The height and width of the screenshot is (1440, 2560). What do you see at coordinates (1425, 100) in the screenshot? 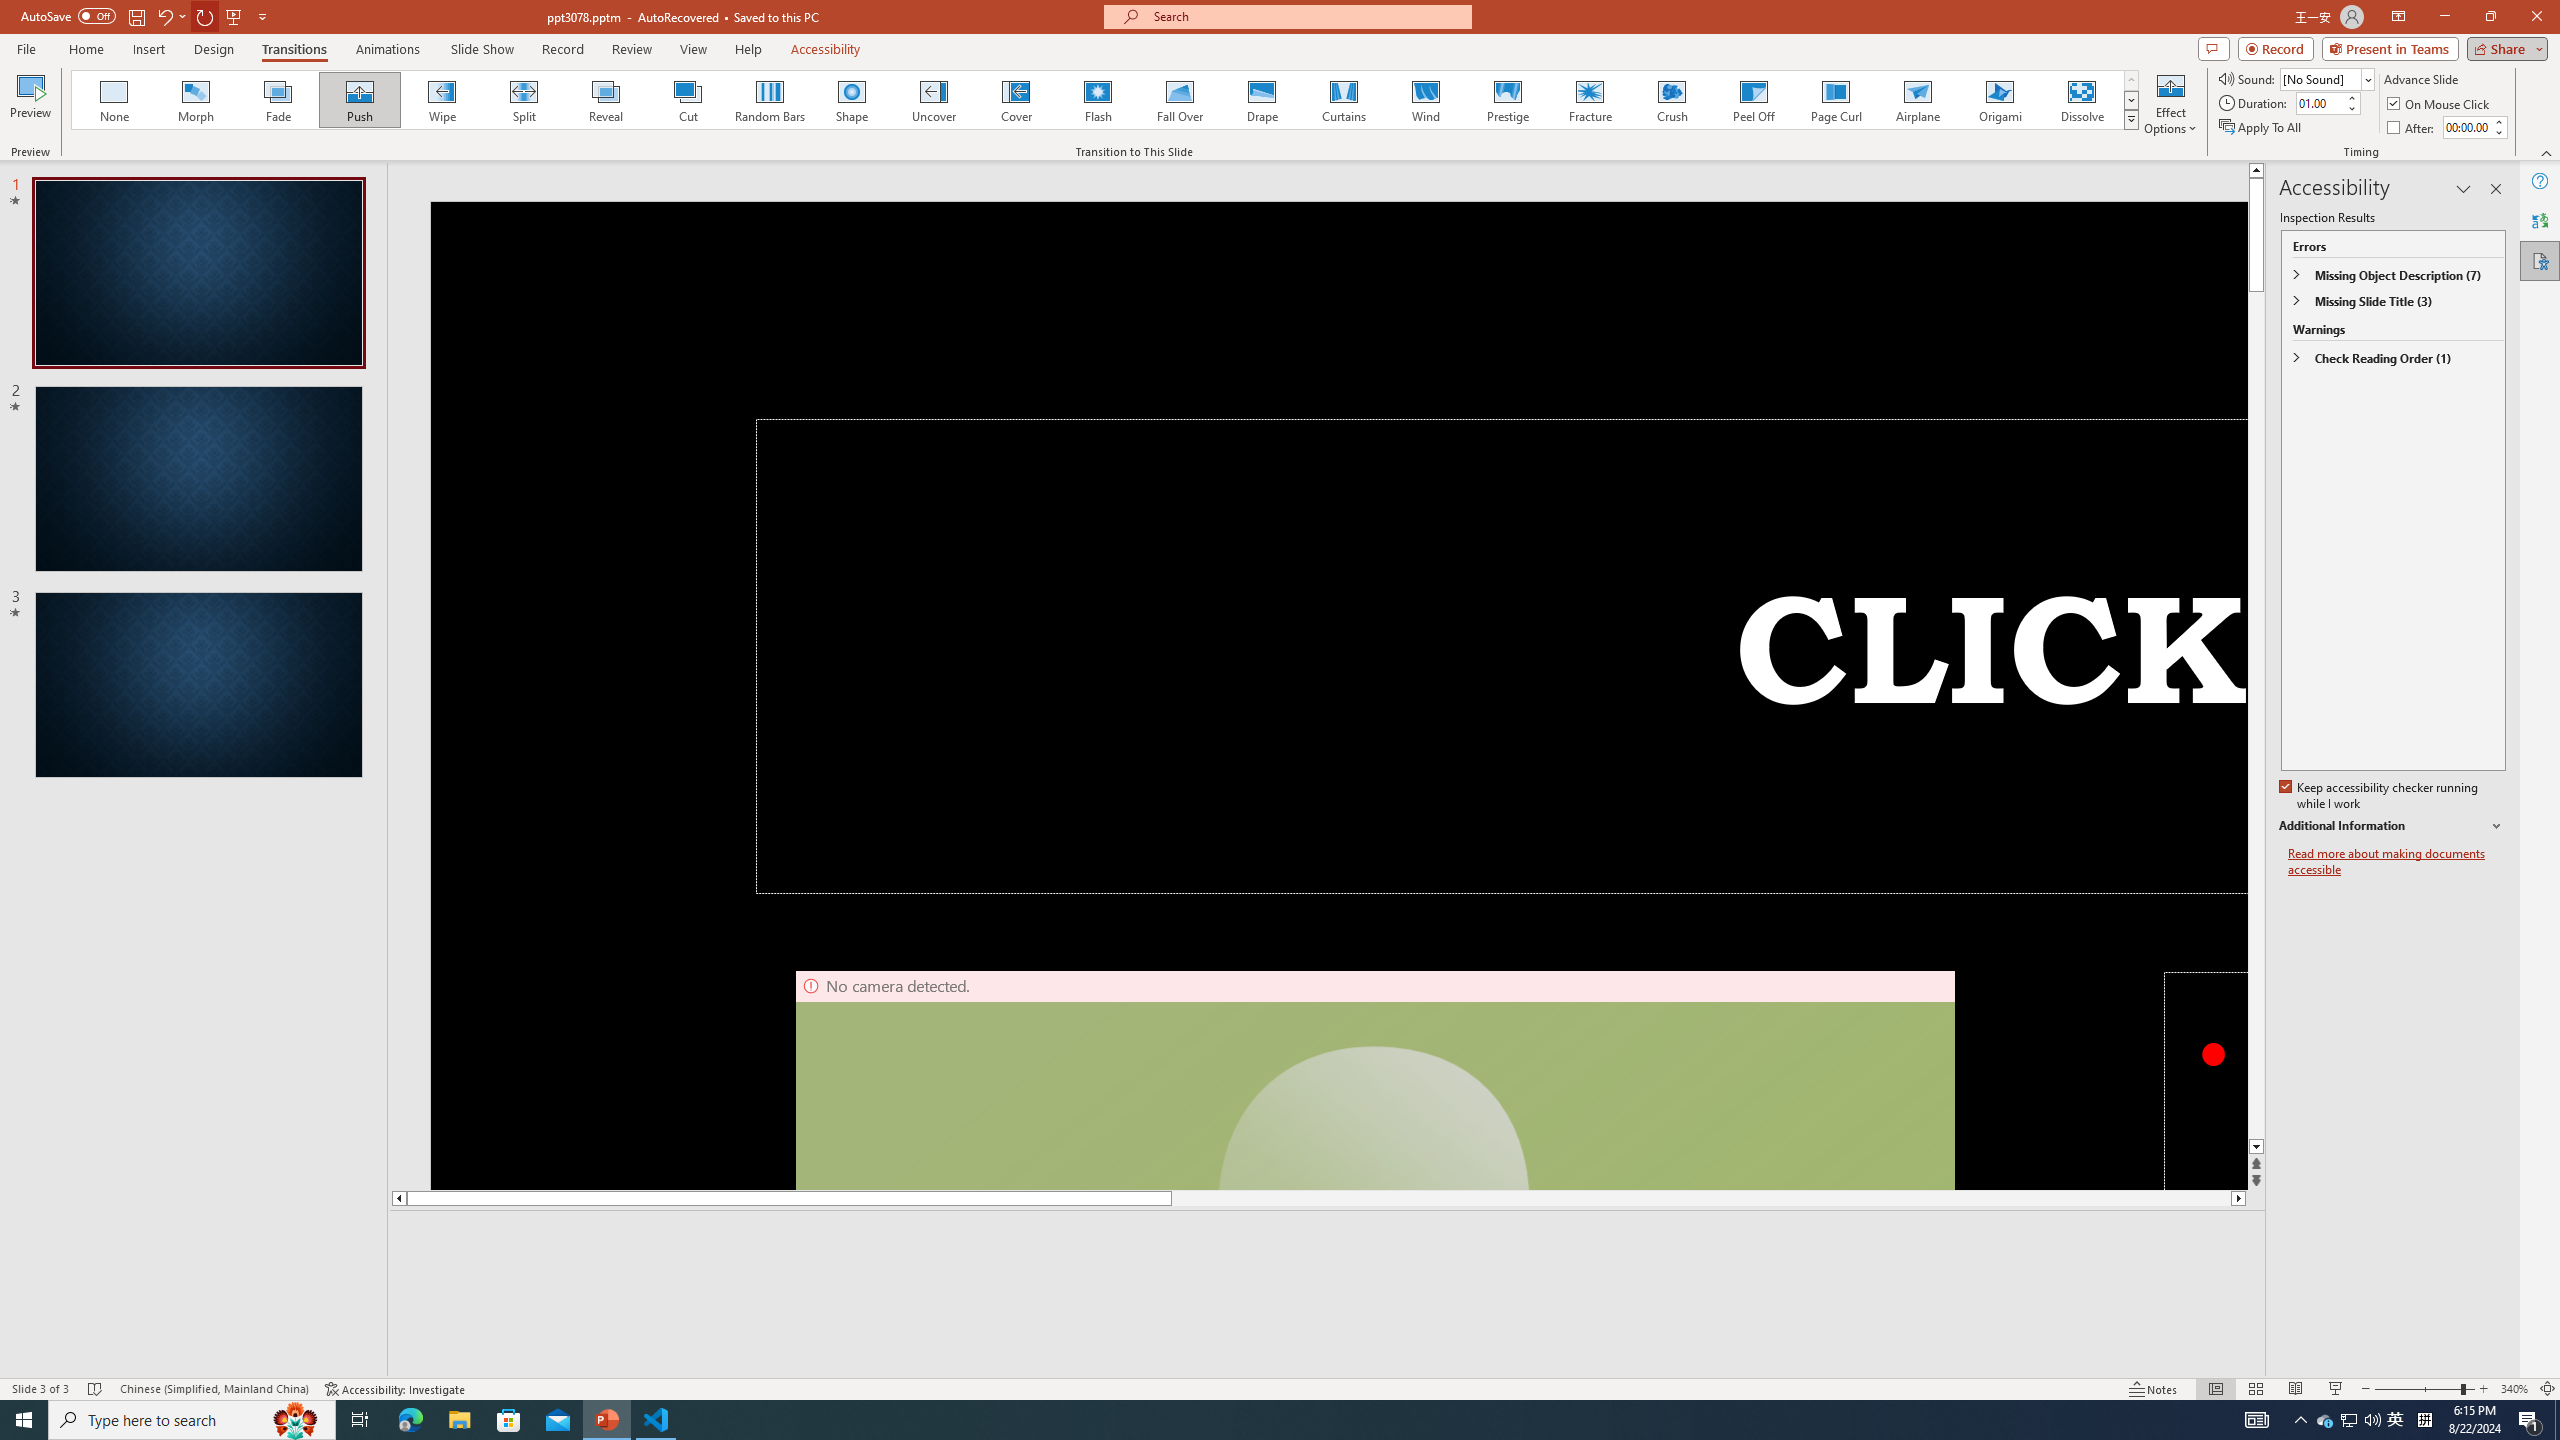
I see `Wind` at bounding box center [1425, 100].